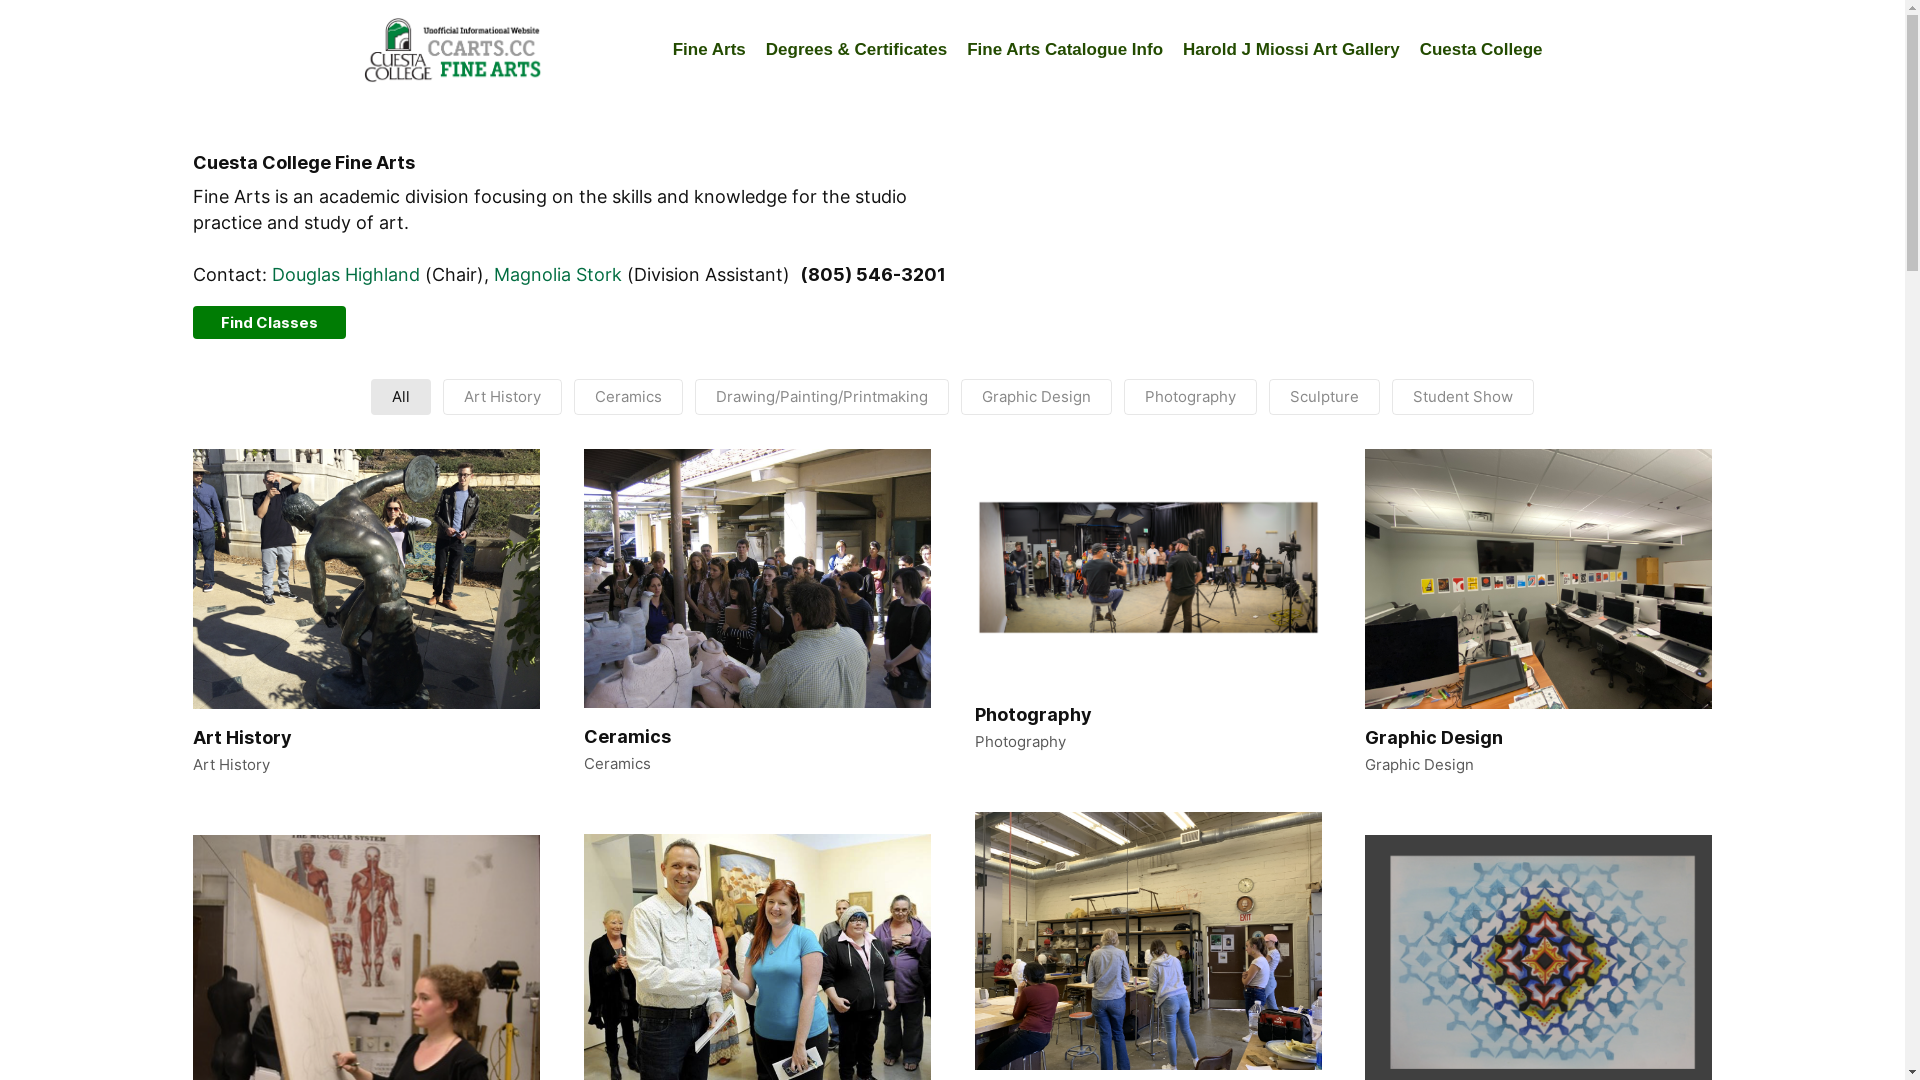 The height and width of the screenshot is (1080, 1920). Describe the element at coordinates (856, 50) in the screenshot. I see `Degrees & Certificates` at that location.